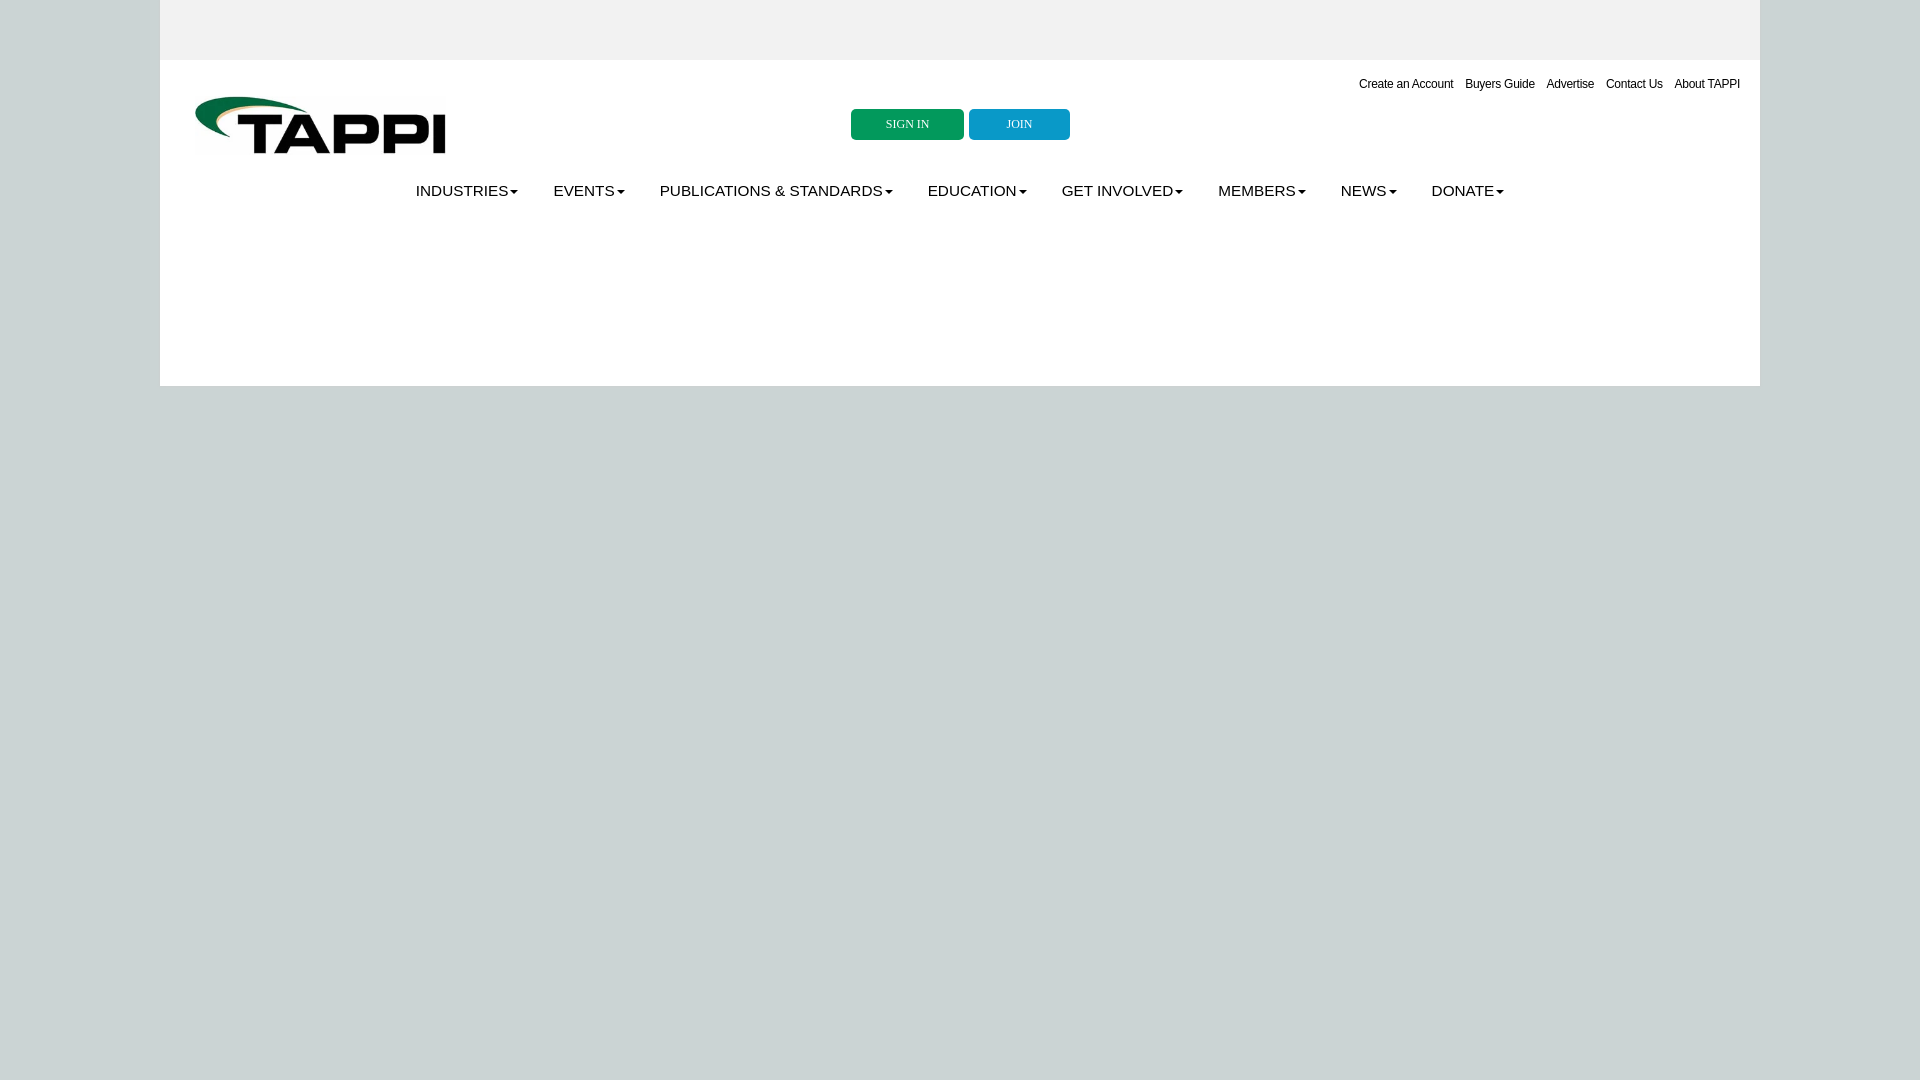  What do you see at coordinates (1634, 83) in the screenshot?
I see `Contact Us` at bounding box center [1634, 83].